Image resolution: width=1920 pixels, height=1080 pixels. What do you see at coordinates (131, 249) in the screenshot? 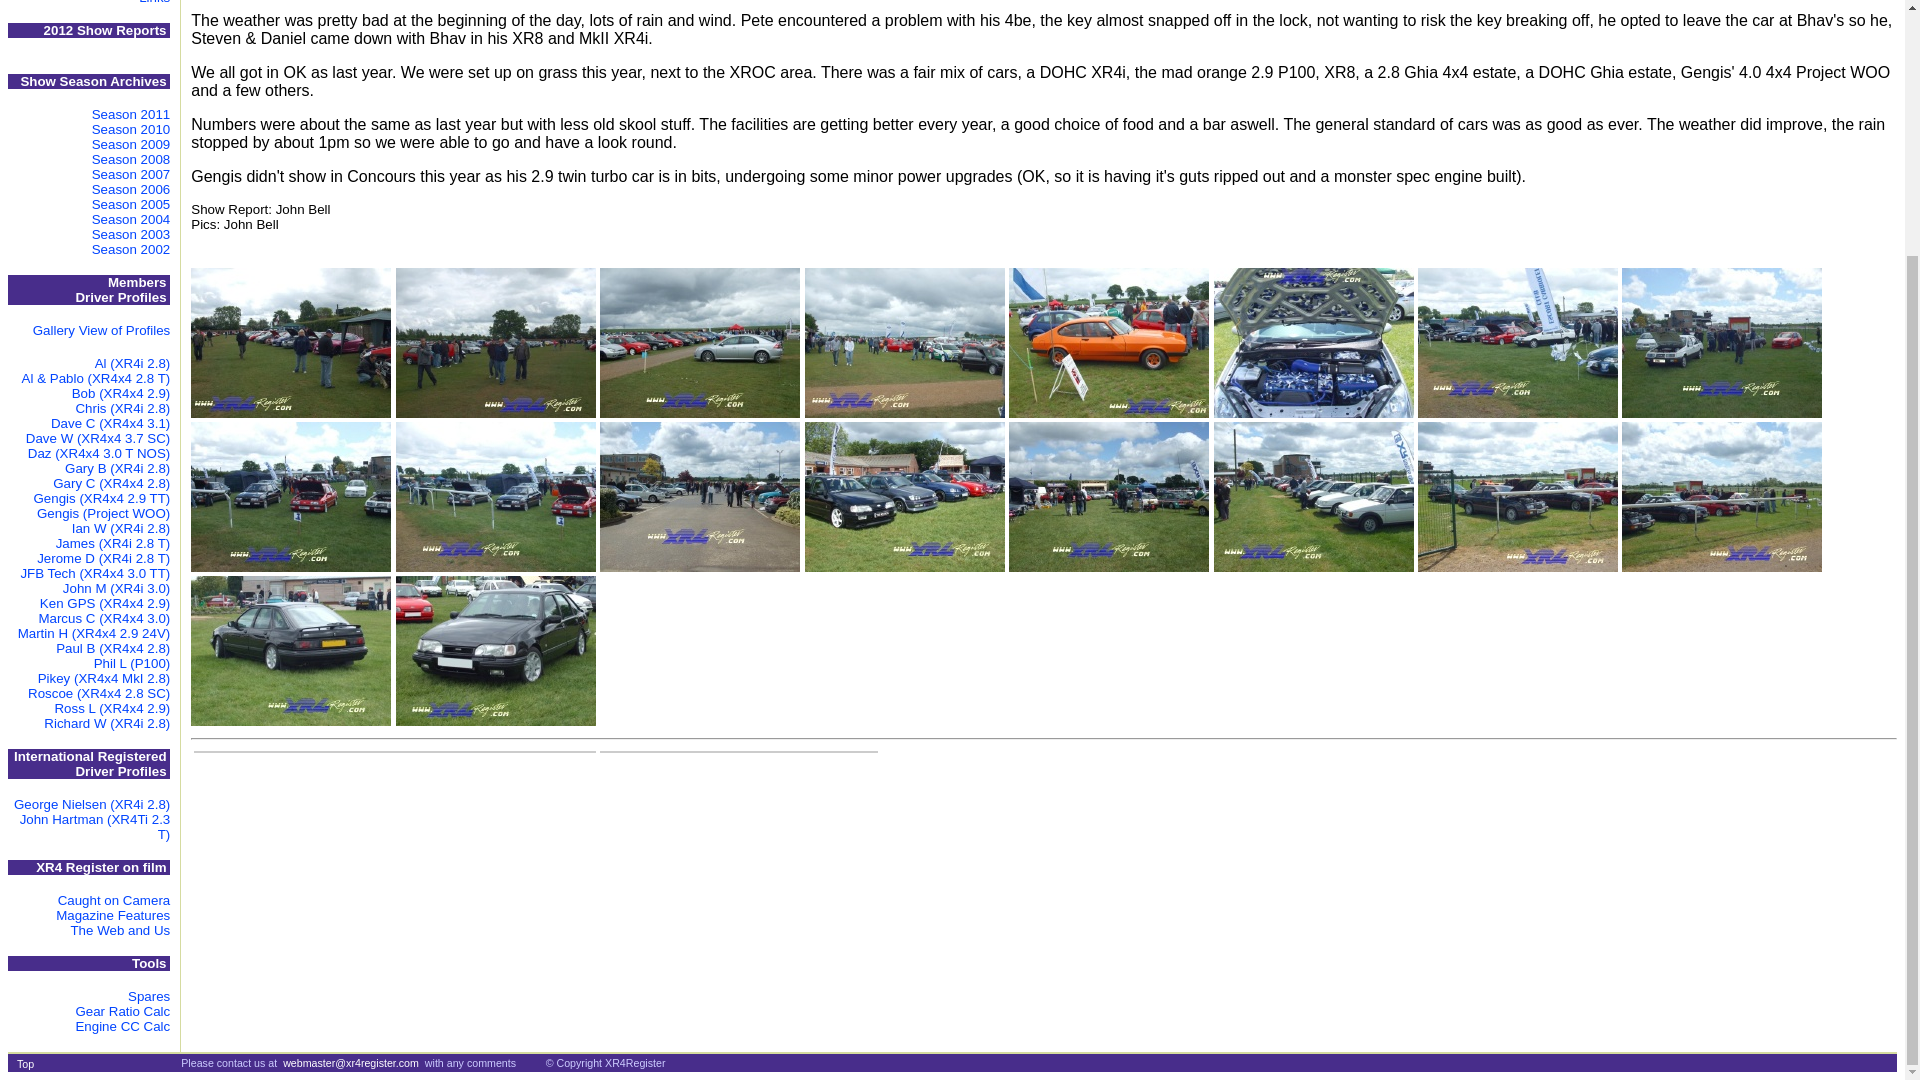
I see `Season 2002` at bounding box center [131, 249].